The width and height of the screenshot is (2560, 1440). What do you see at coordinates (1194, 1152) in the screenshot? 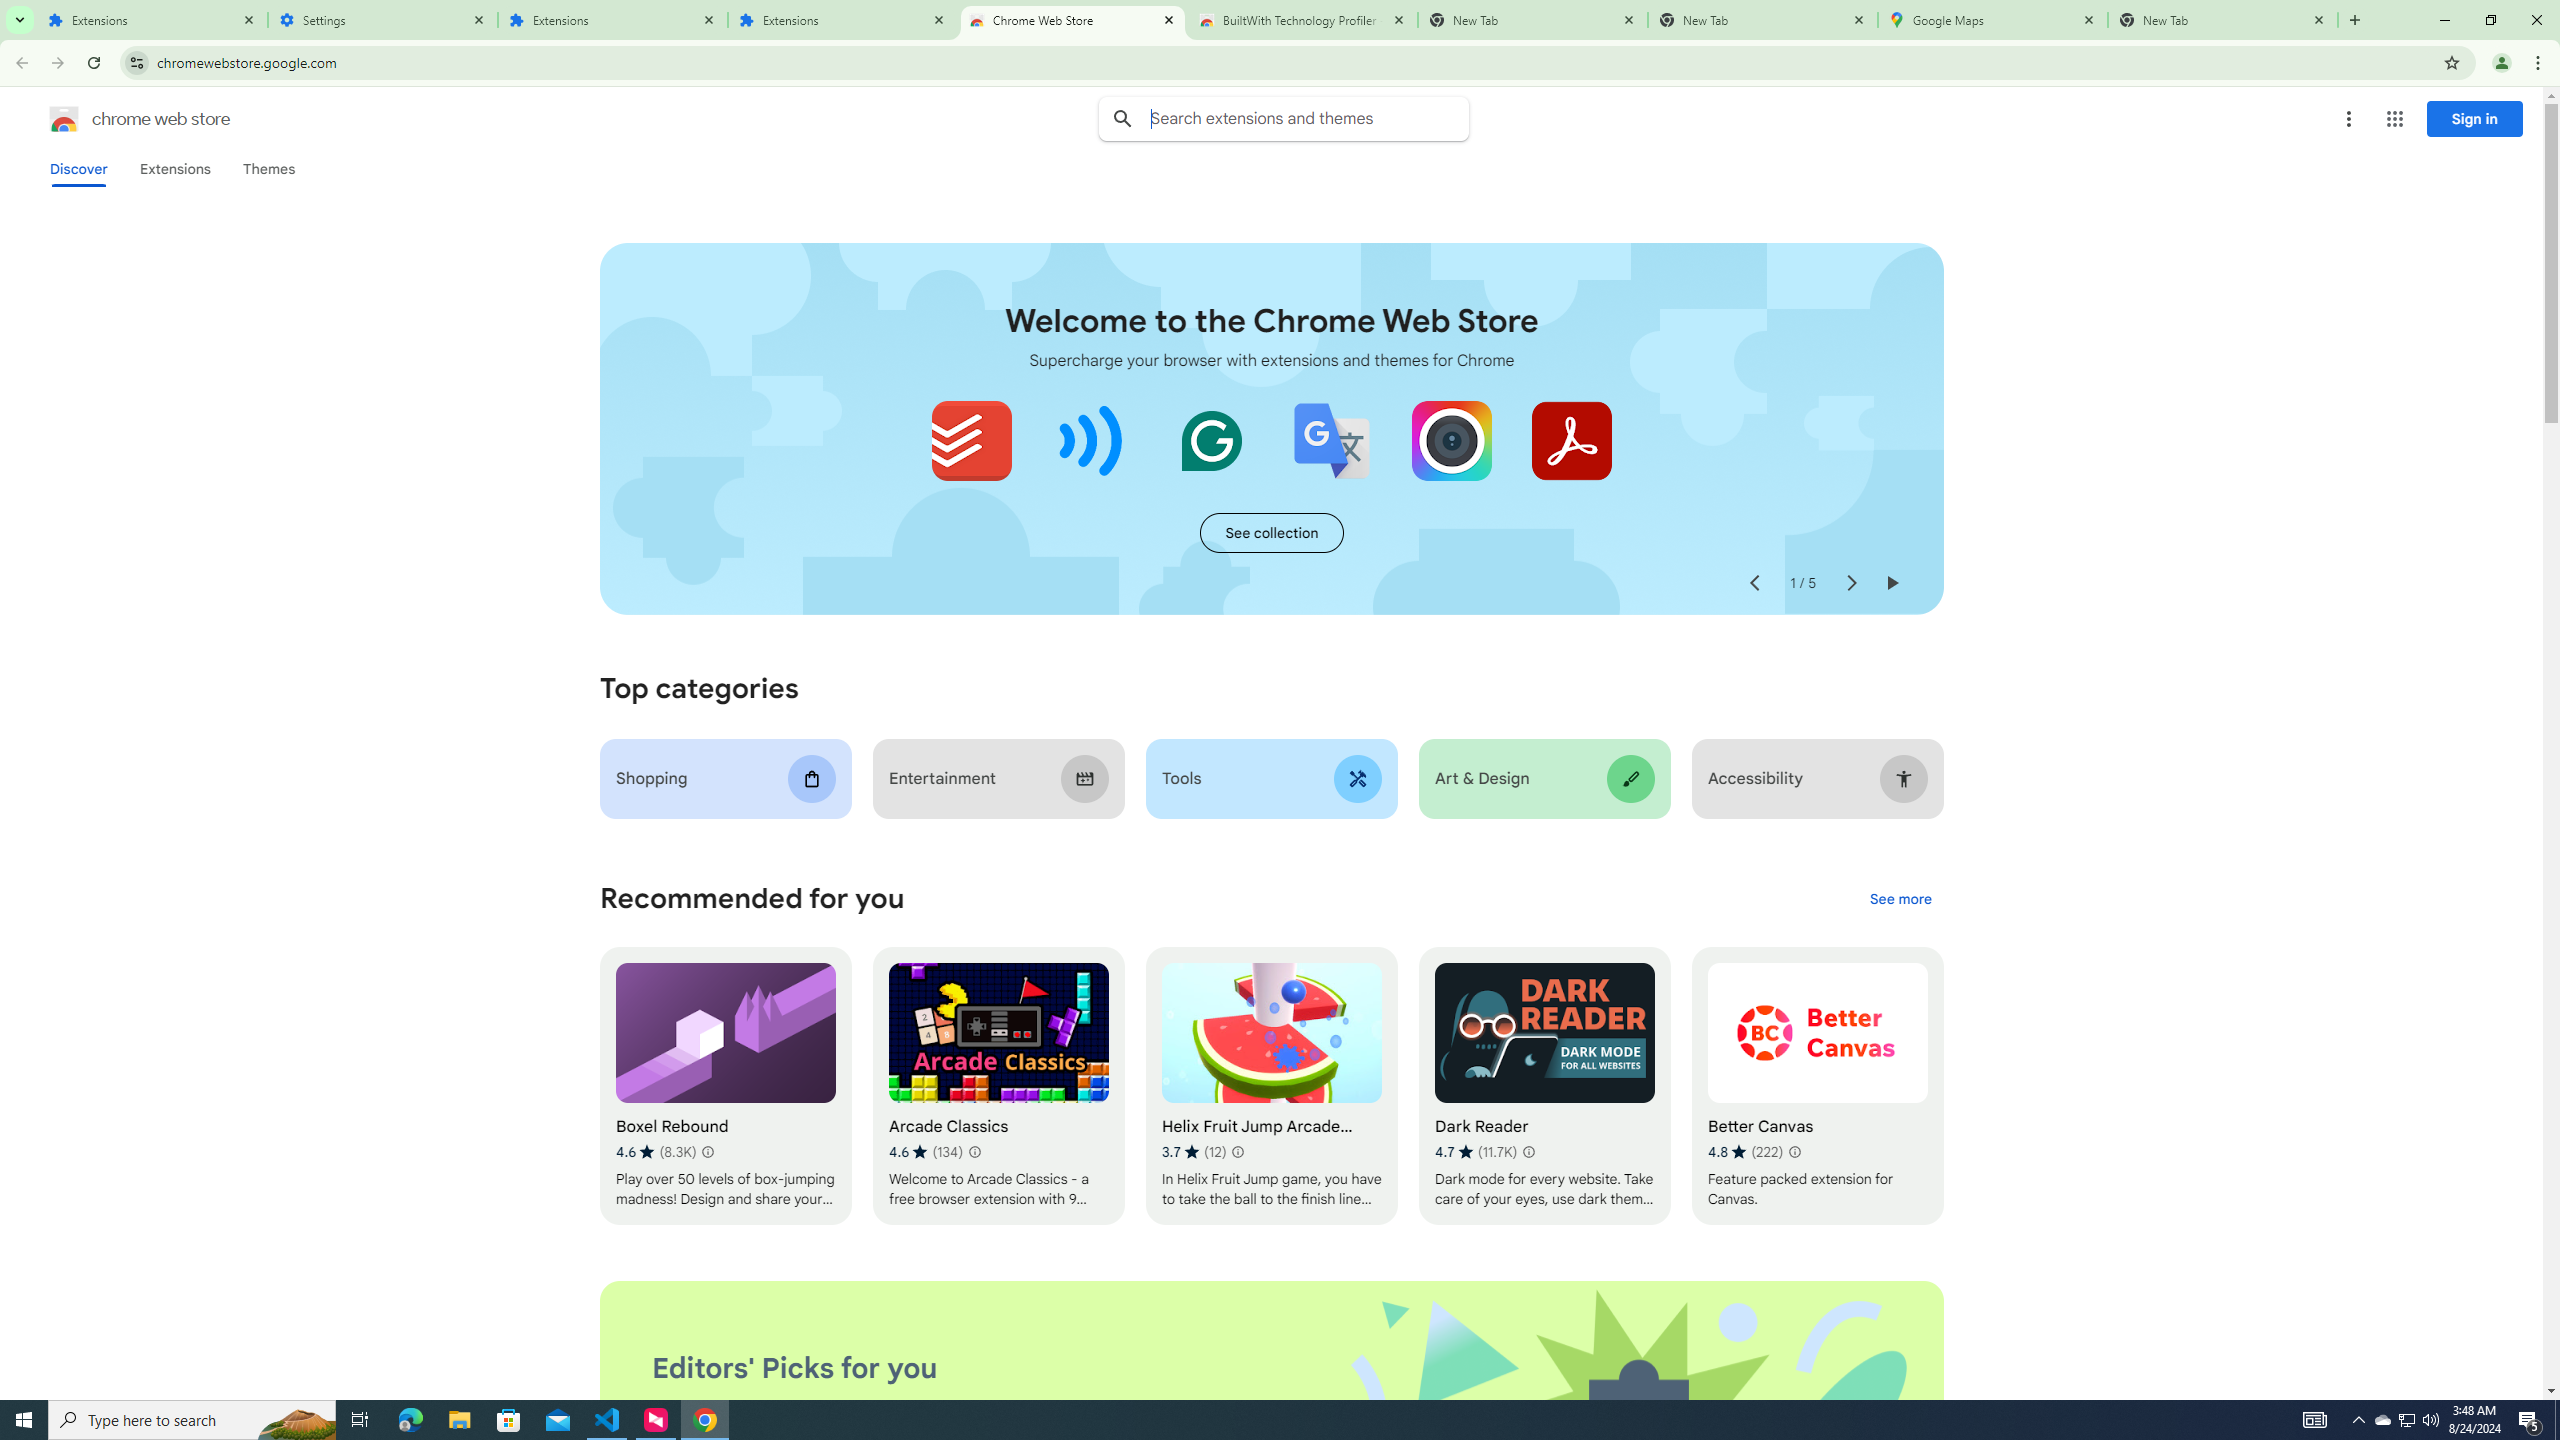
I see `Average rating 3.7 out of 5 stars. 12 ratings.` at bounding box center [1194, 1152].